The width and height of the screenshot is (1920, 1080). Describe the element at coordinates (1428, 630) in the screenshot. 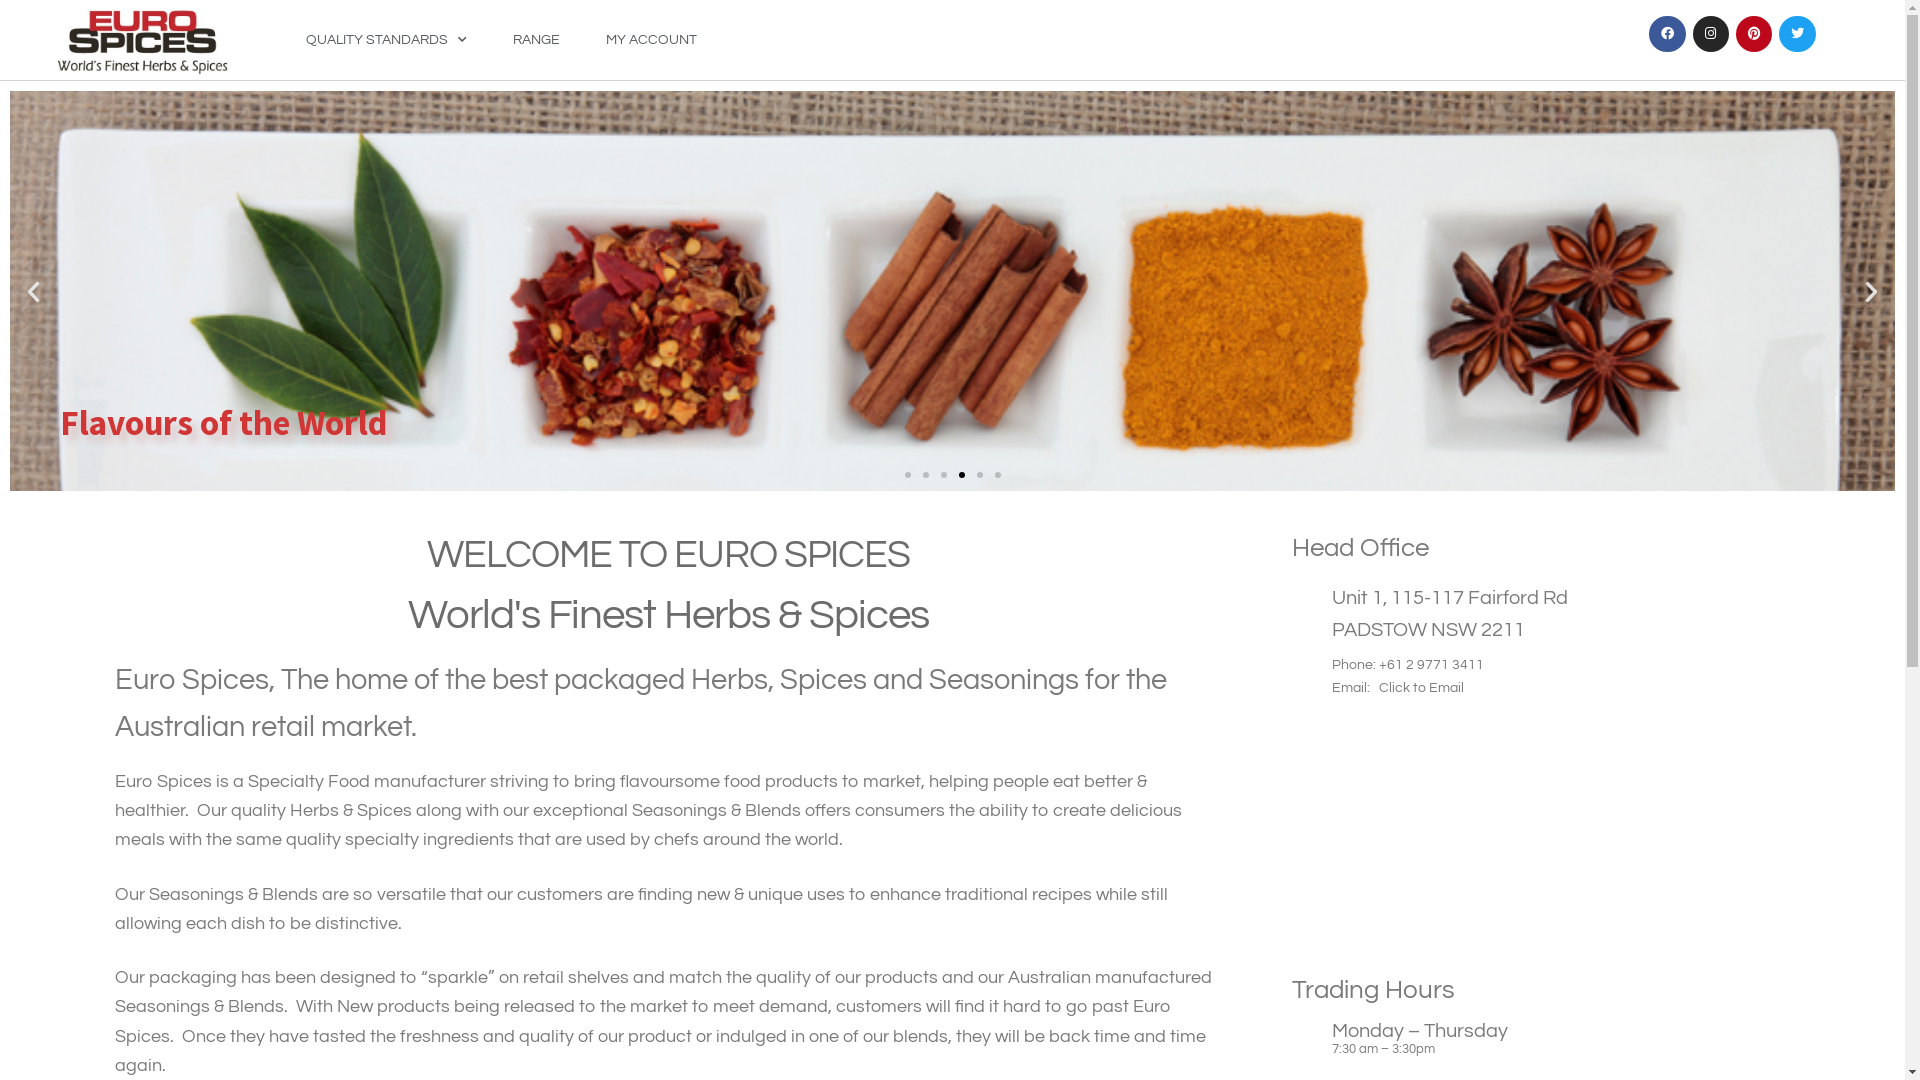

I see `PADSTOW NSW 2211` at that location.